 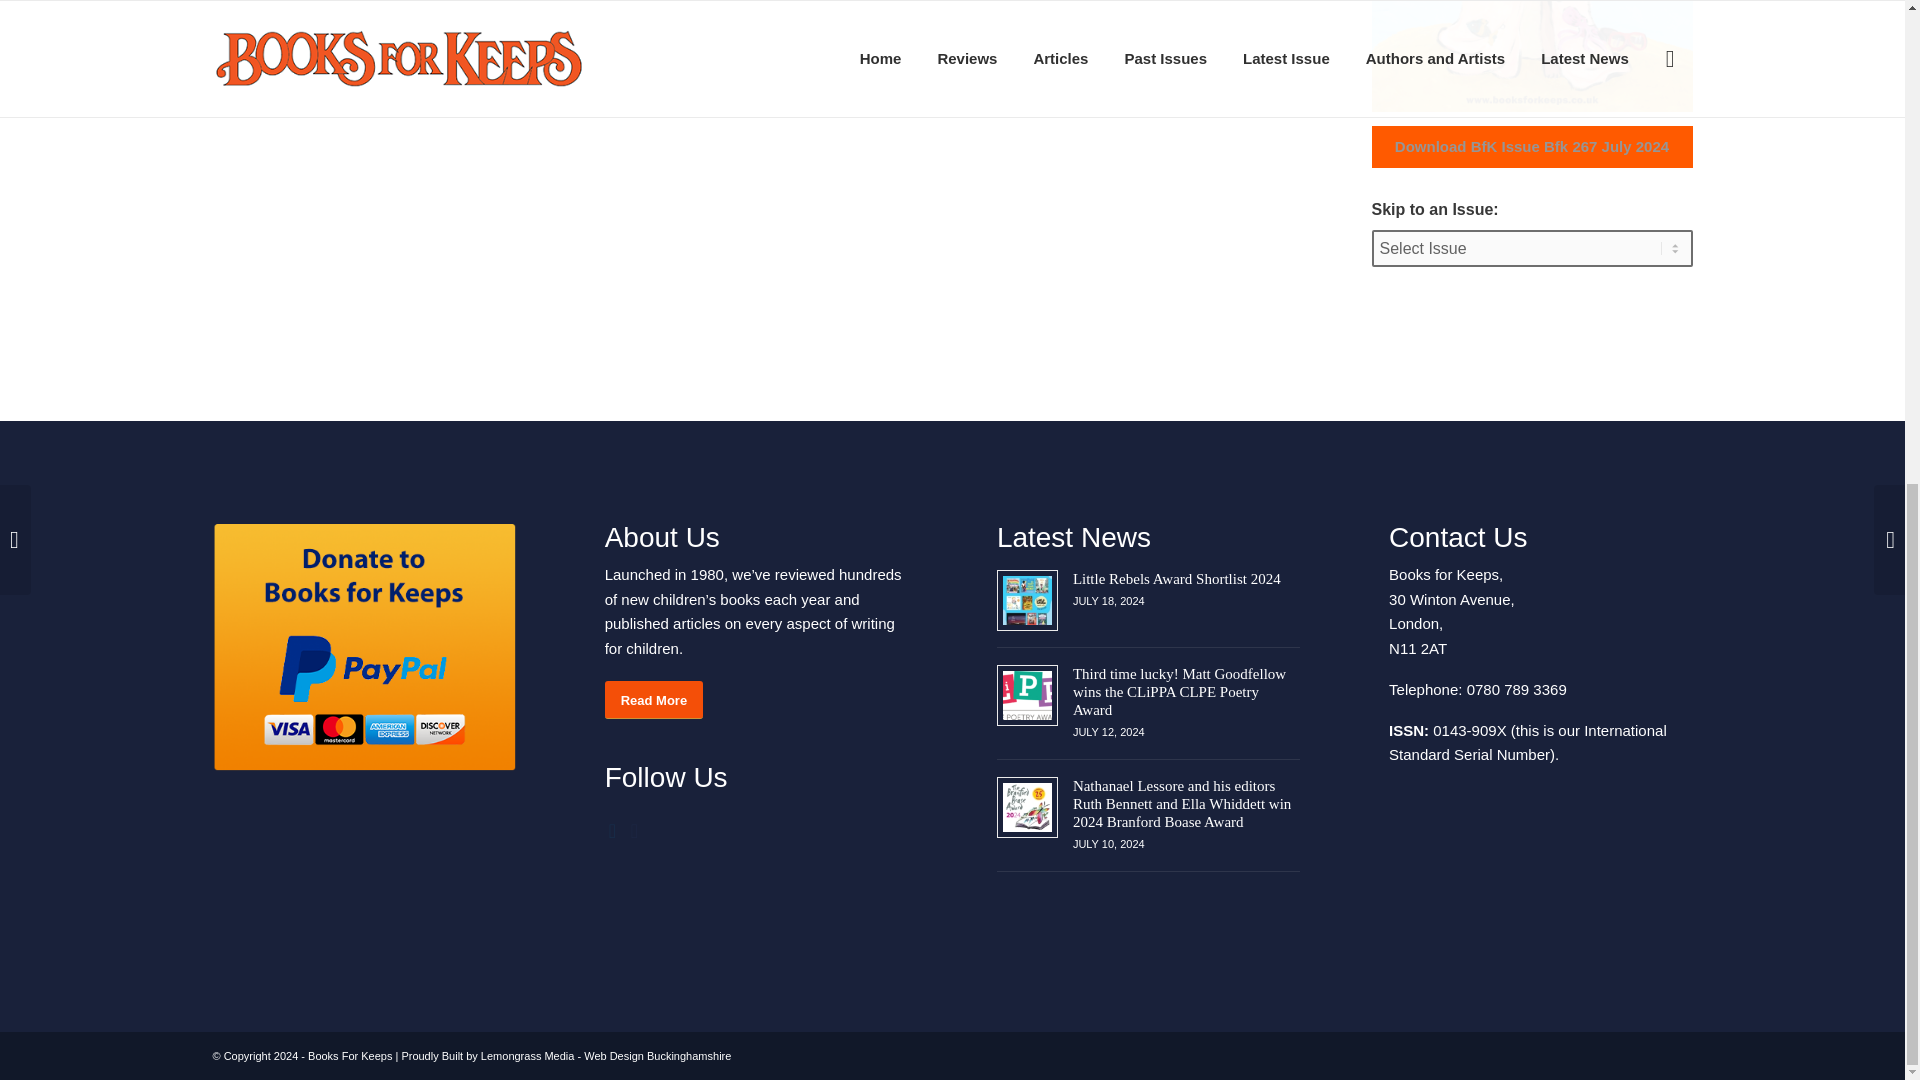 I want to click on PayPal - The safer, easier way to pay online!, so click(x=362, y=647).